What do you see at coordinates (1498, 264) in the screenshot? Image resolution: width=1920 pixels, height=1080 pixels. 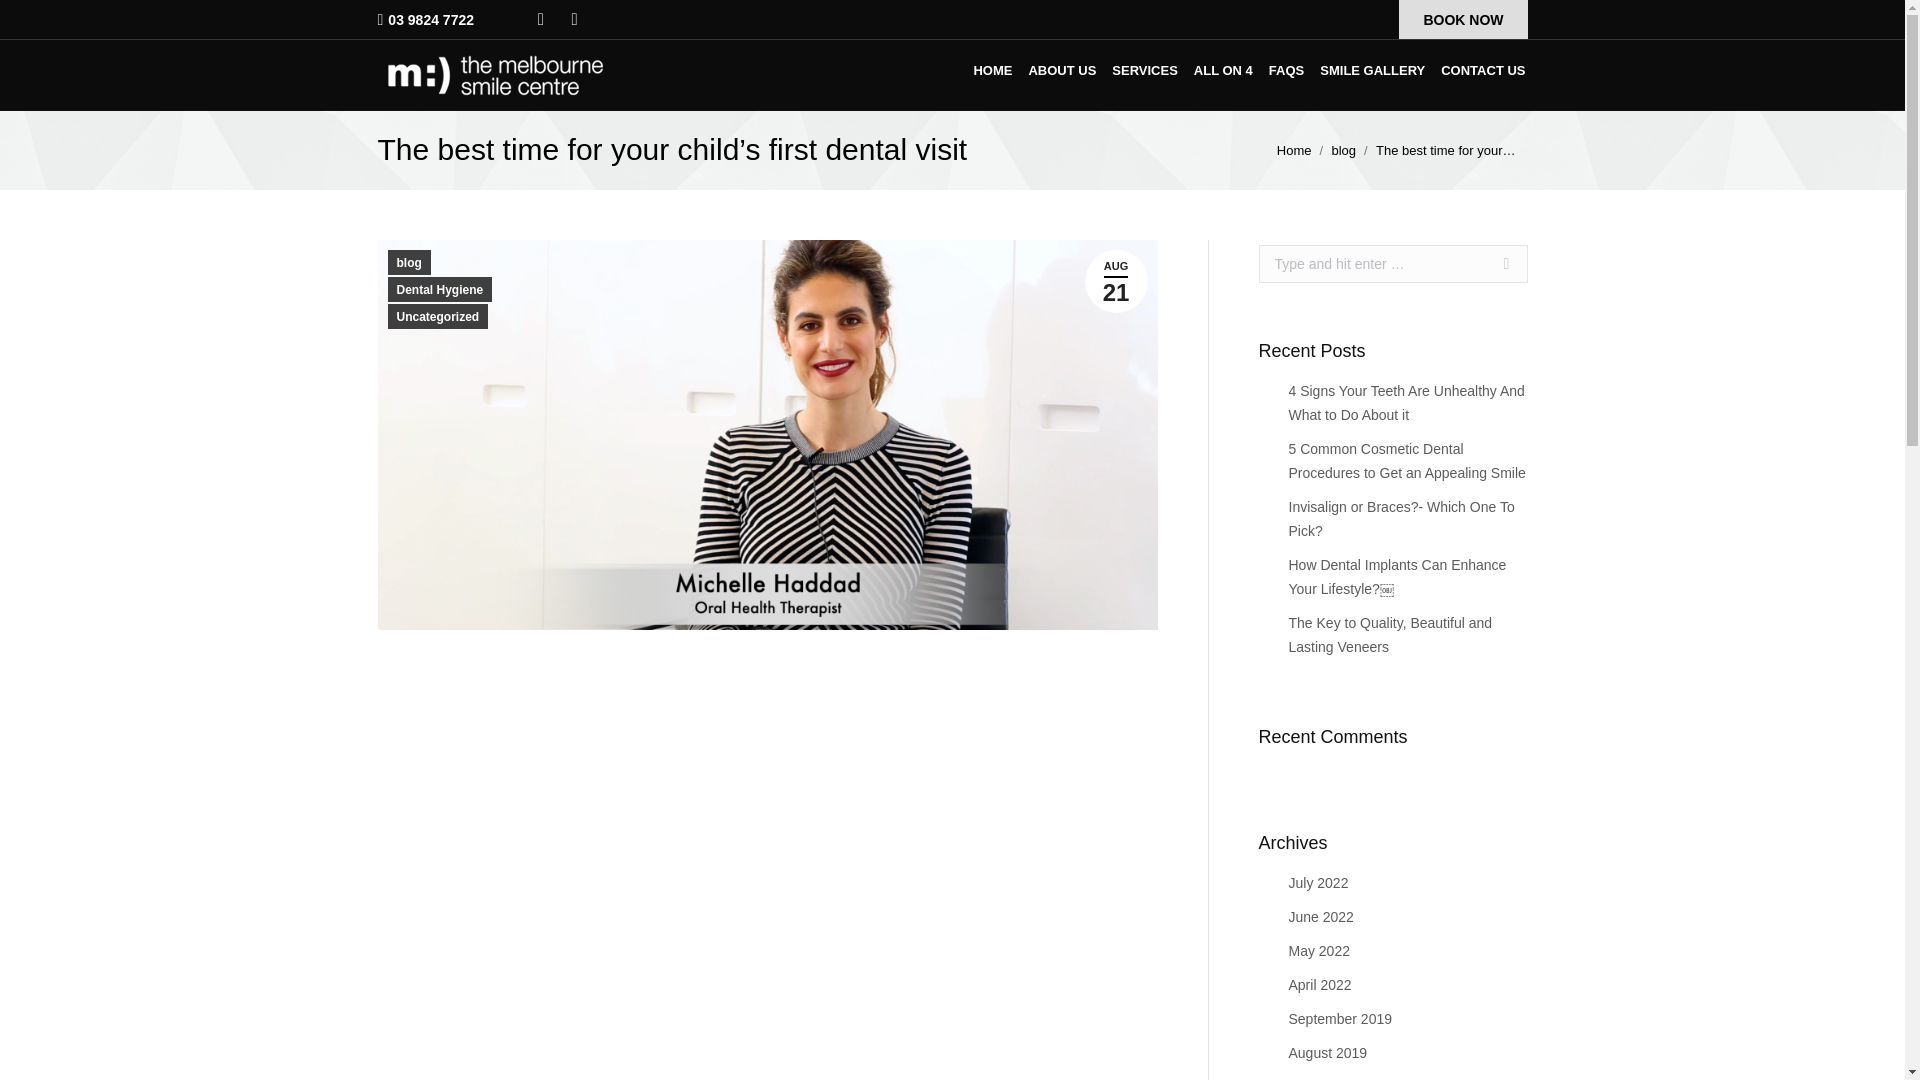 I see `Go!` at bounding box center [1498, 264].